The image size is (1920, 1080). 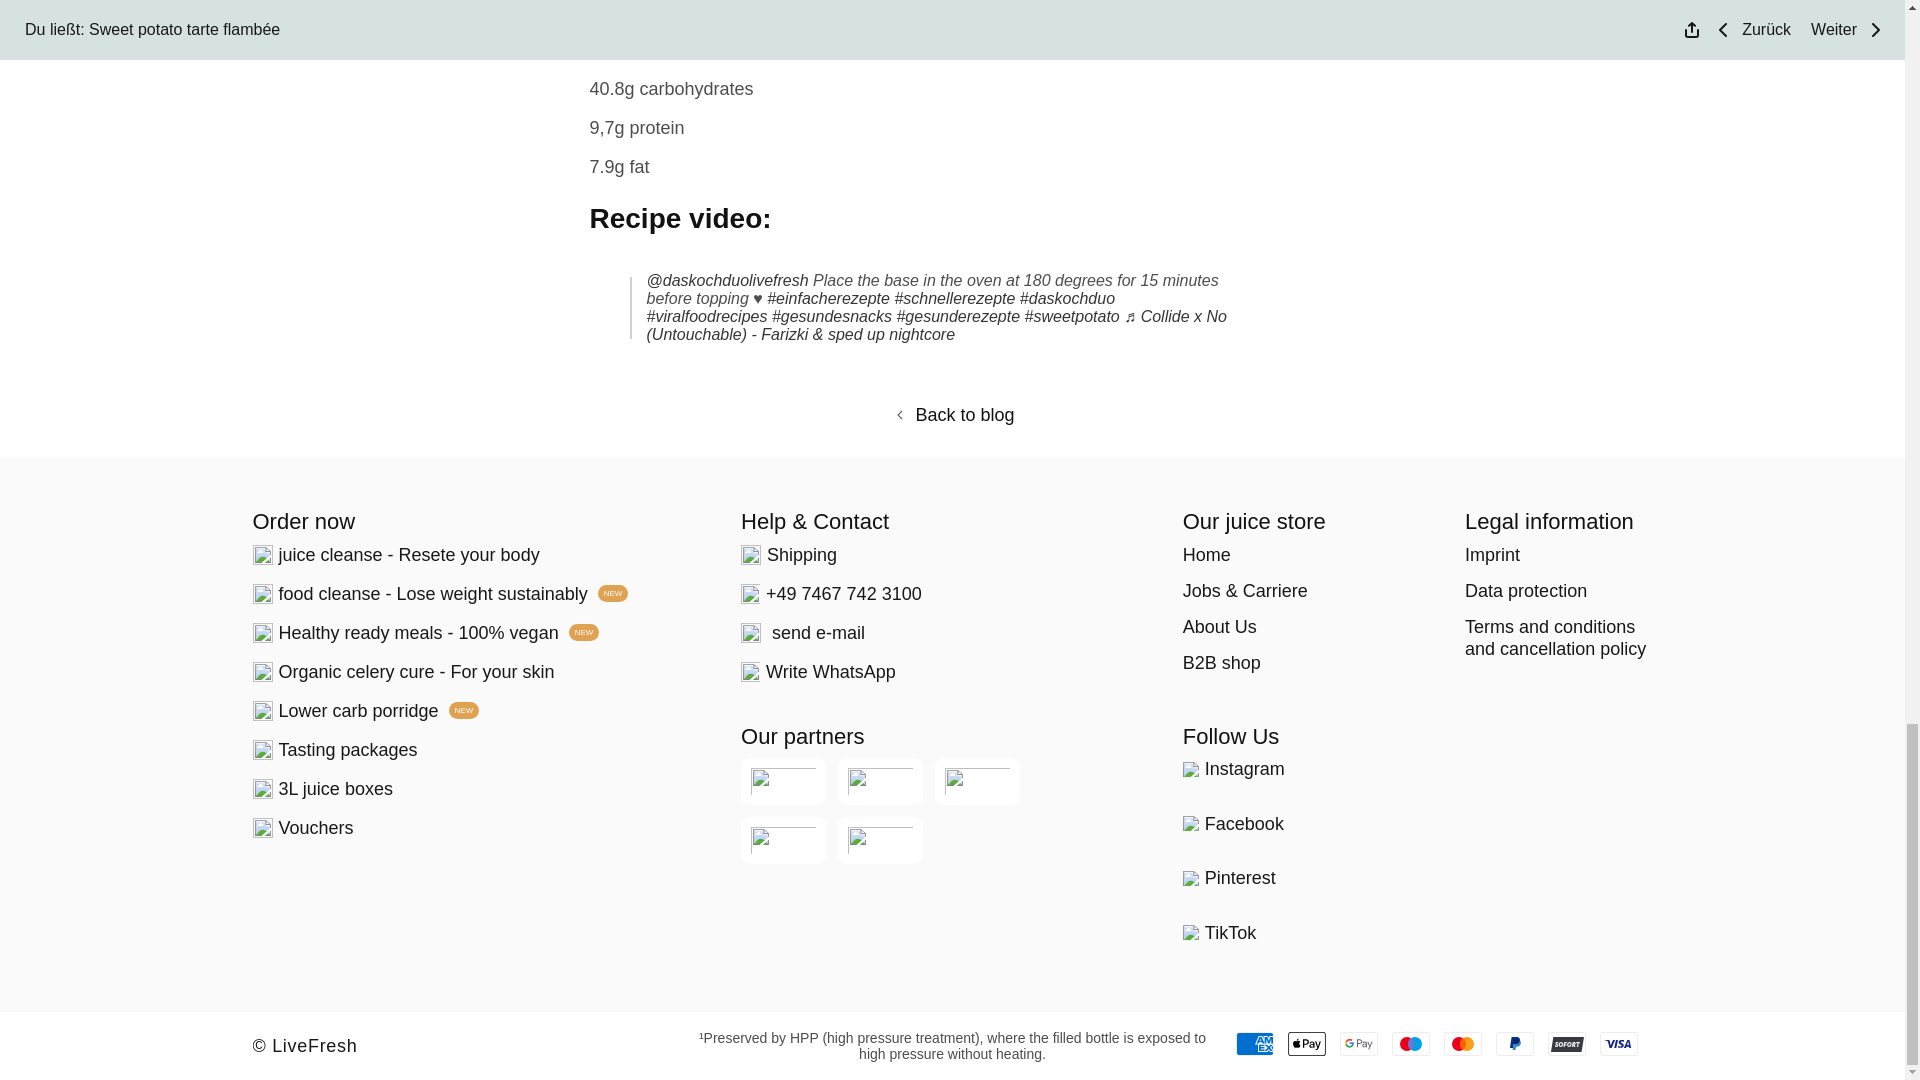 What do you see at coordinates (828, 298) in the screenshot?
I see `simpler recipes` at bounding box center [828, 298].